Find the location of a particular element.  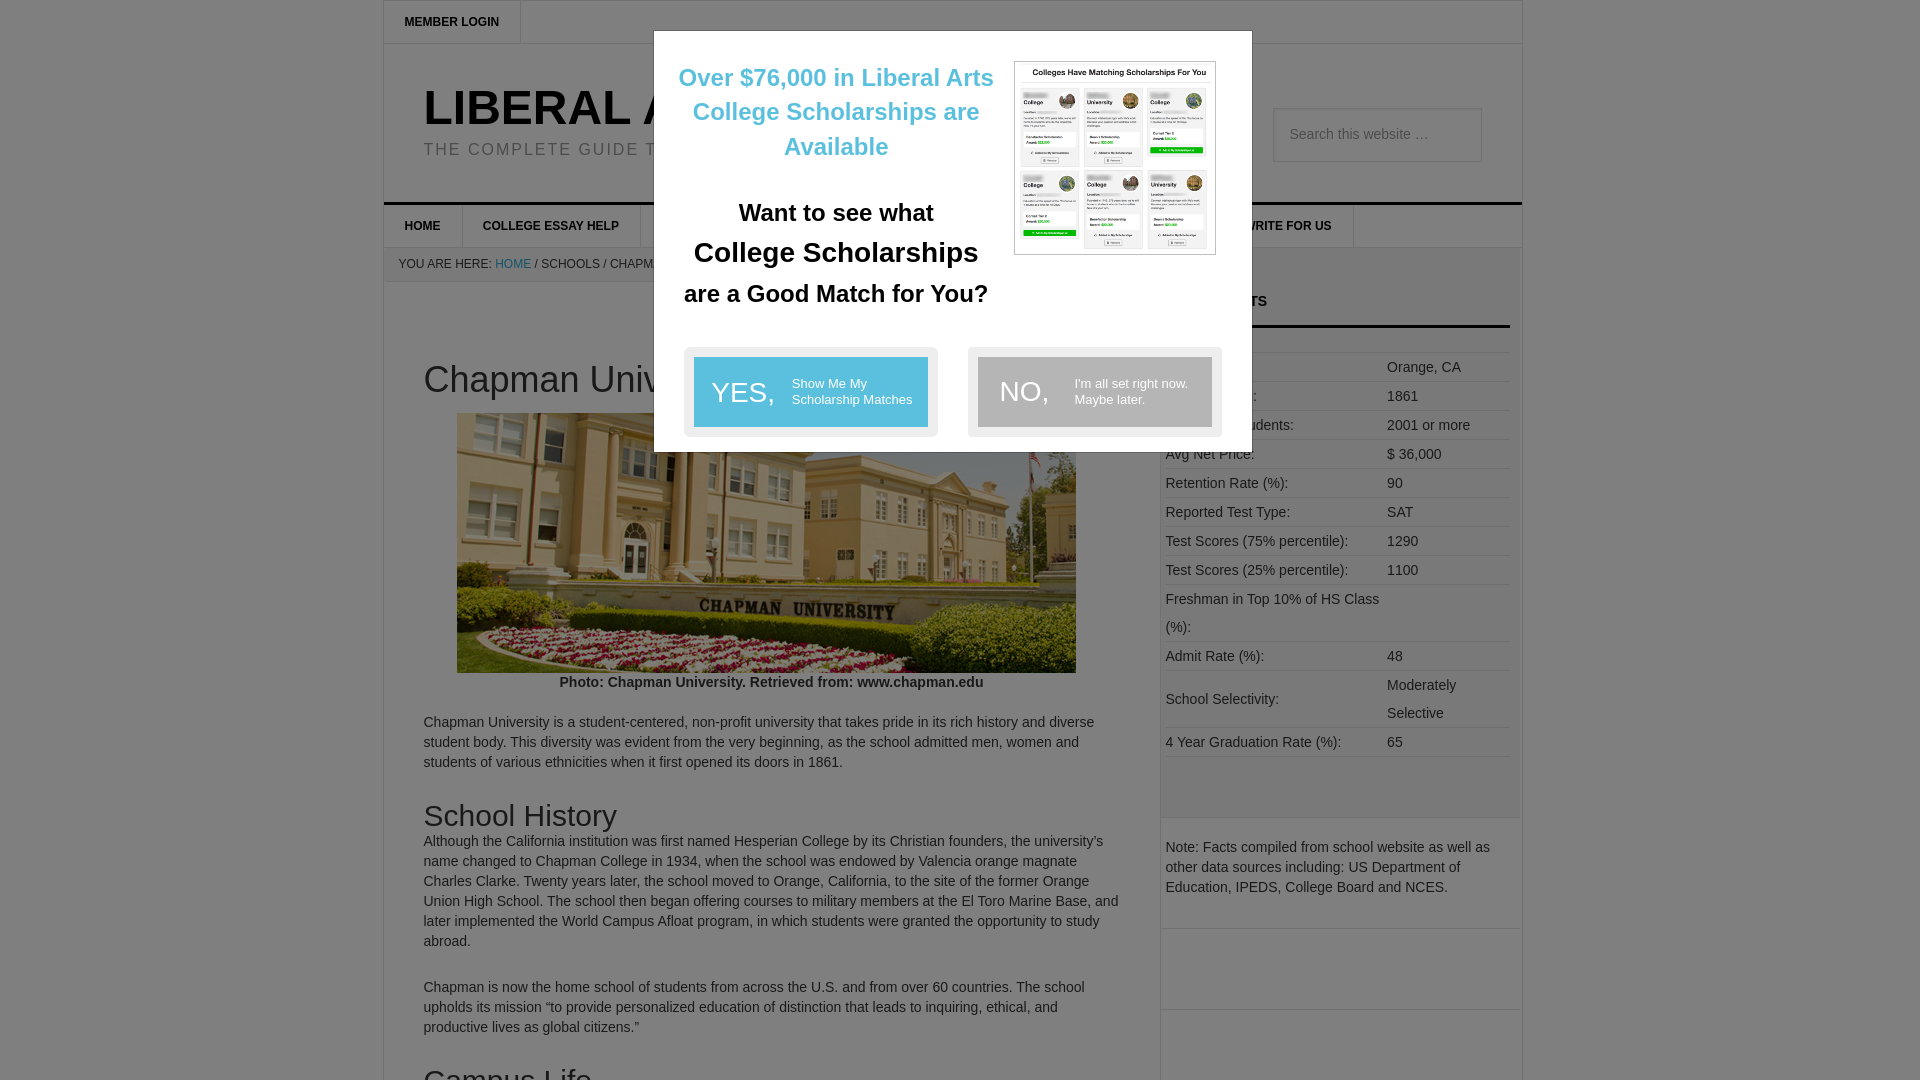

SCHOOL COMPARISONS is located at coordinates (766, 542).